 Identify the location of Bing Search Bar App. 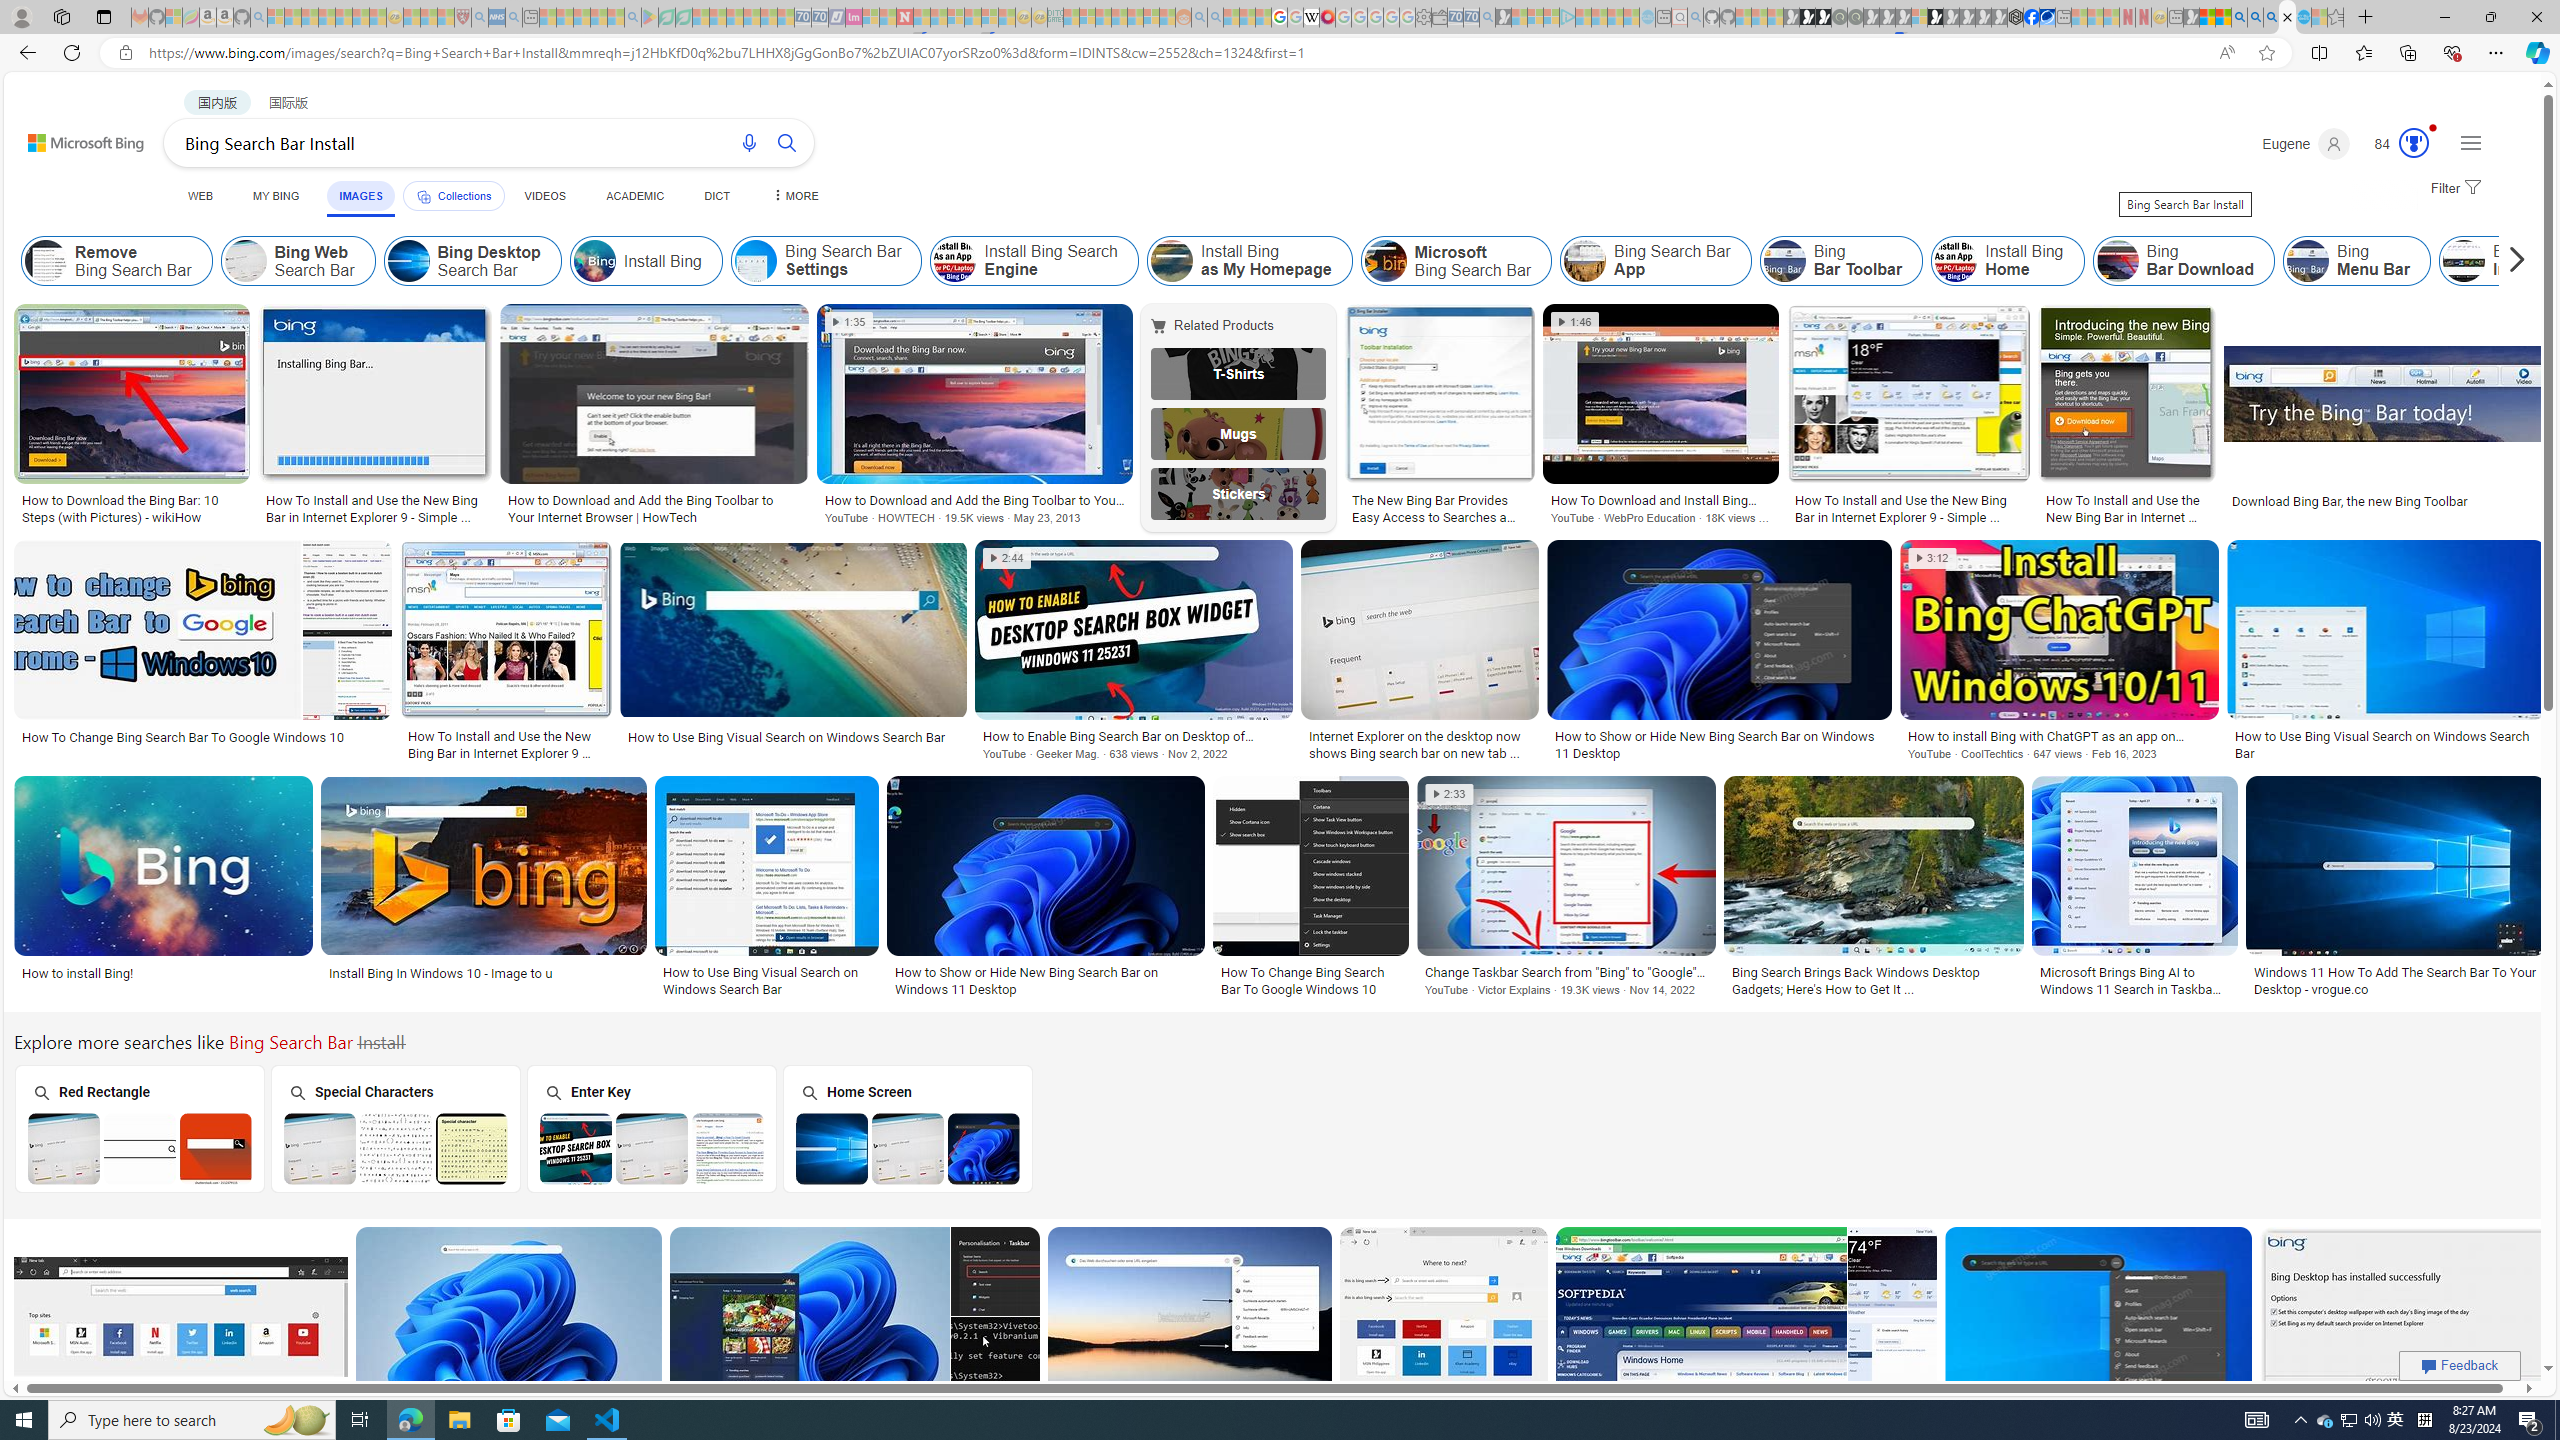
(1586, 261).